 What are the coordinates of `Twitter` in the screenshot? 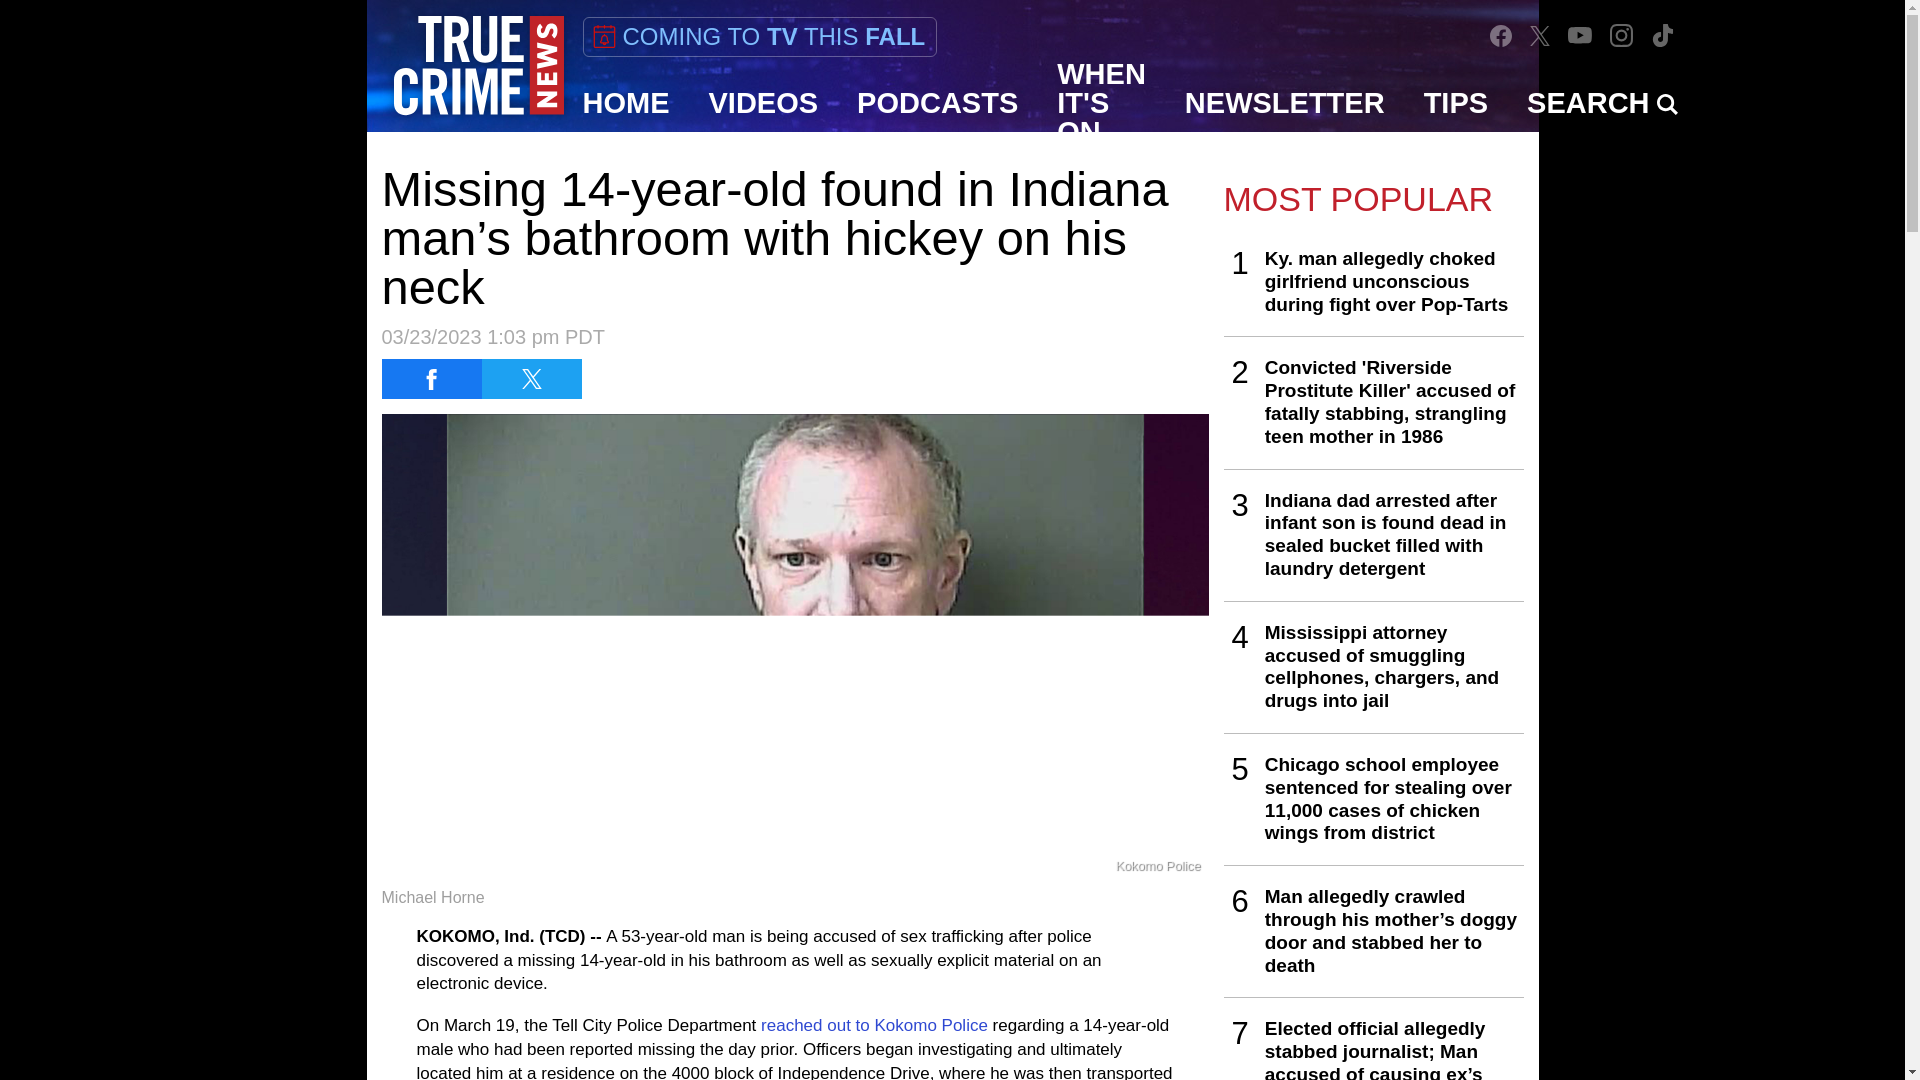 It's located at (1540, 35).